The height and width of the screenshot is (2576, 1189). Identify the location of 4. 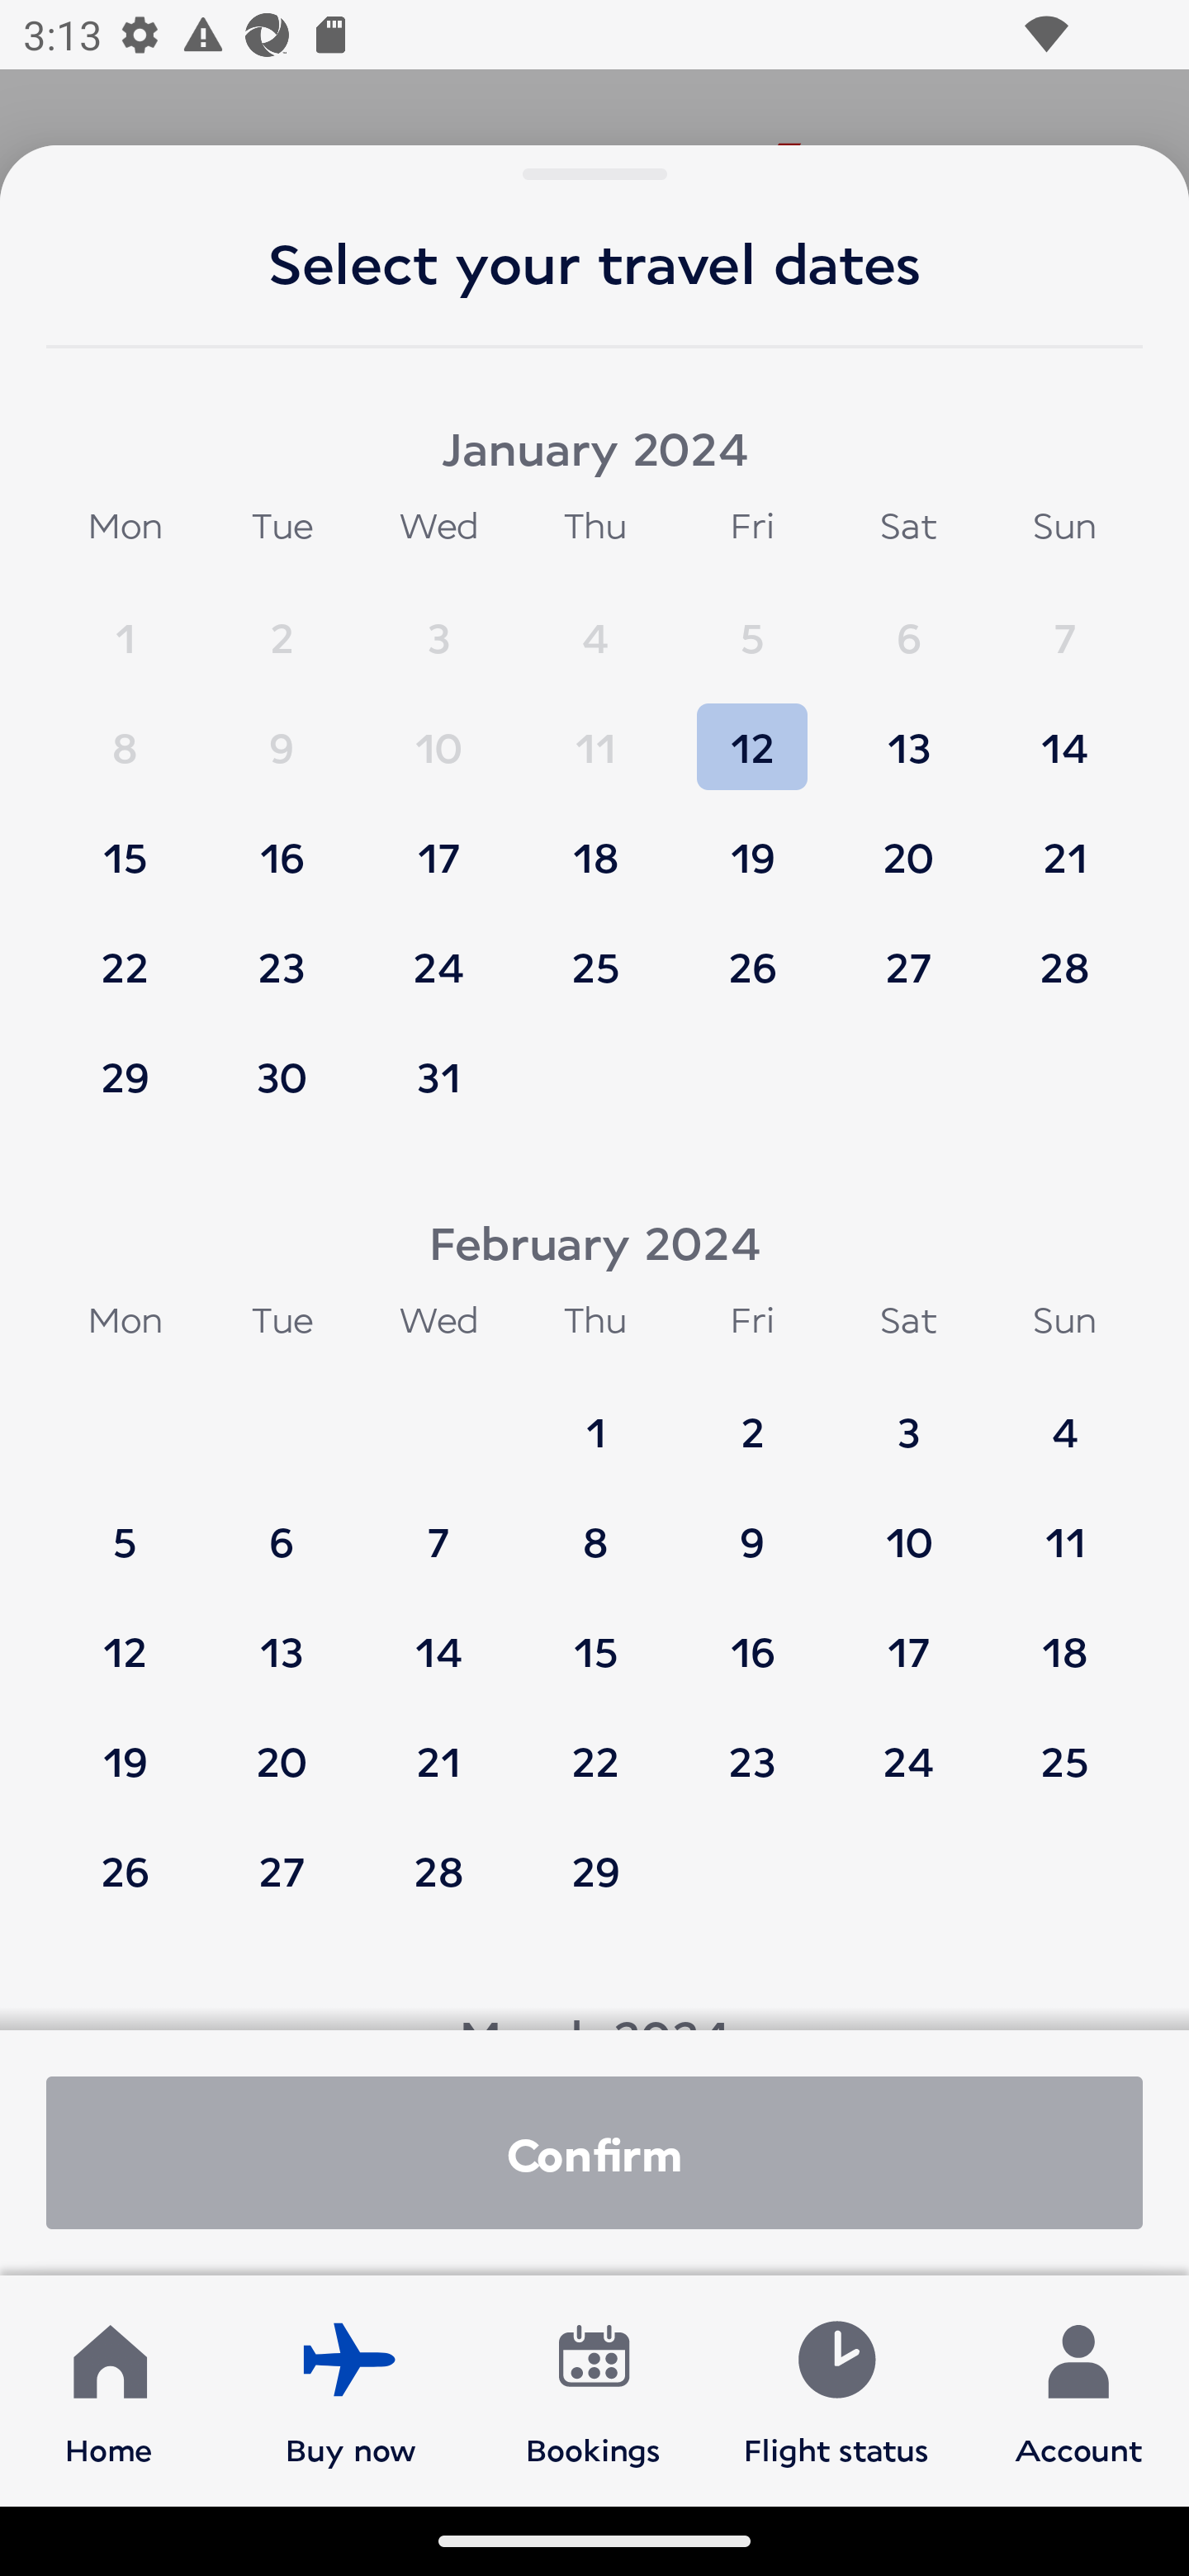
(595, 623).